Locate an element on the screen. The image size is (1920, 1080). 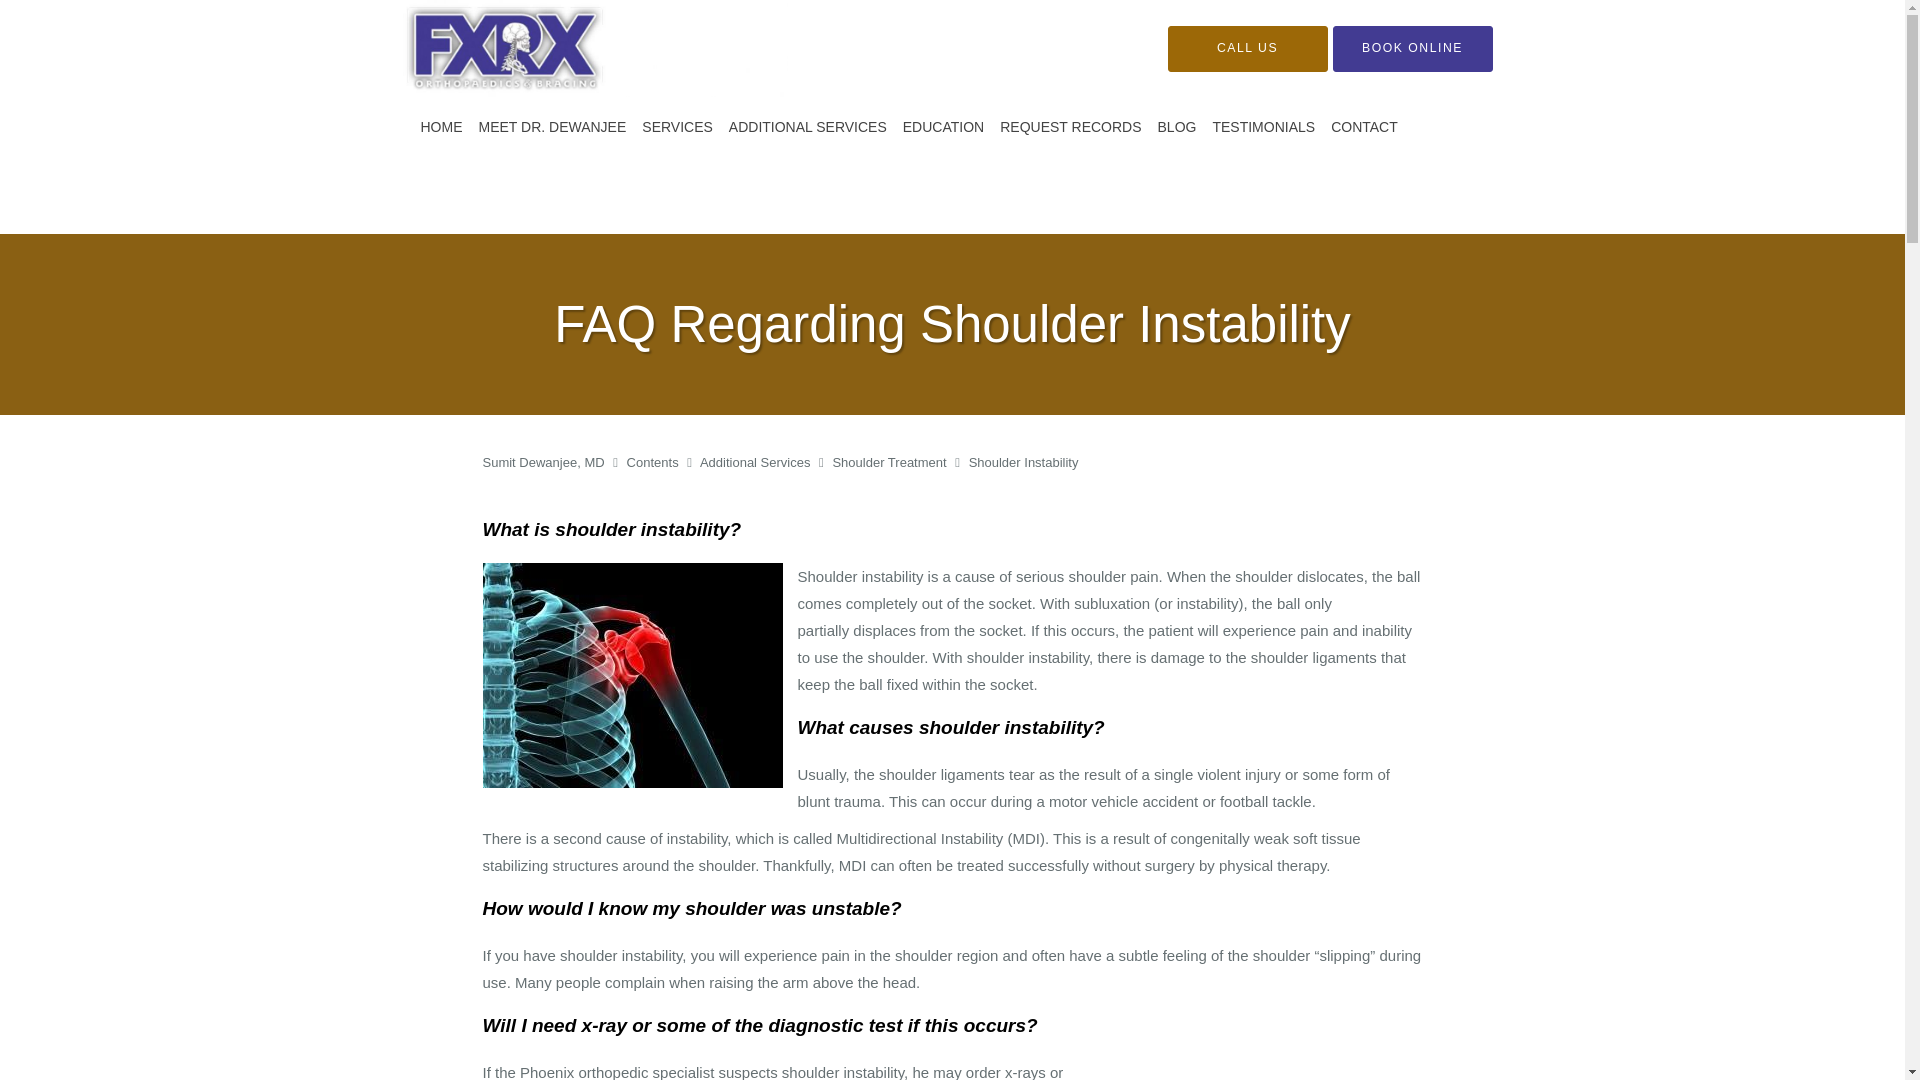
Shoulder Instability is located at coordinates (1024, 462).